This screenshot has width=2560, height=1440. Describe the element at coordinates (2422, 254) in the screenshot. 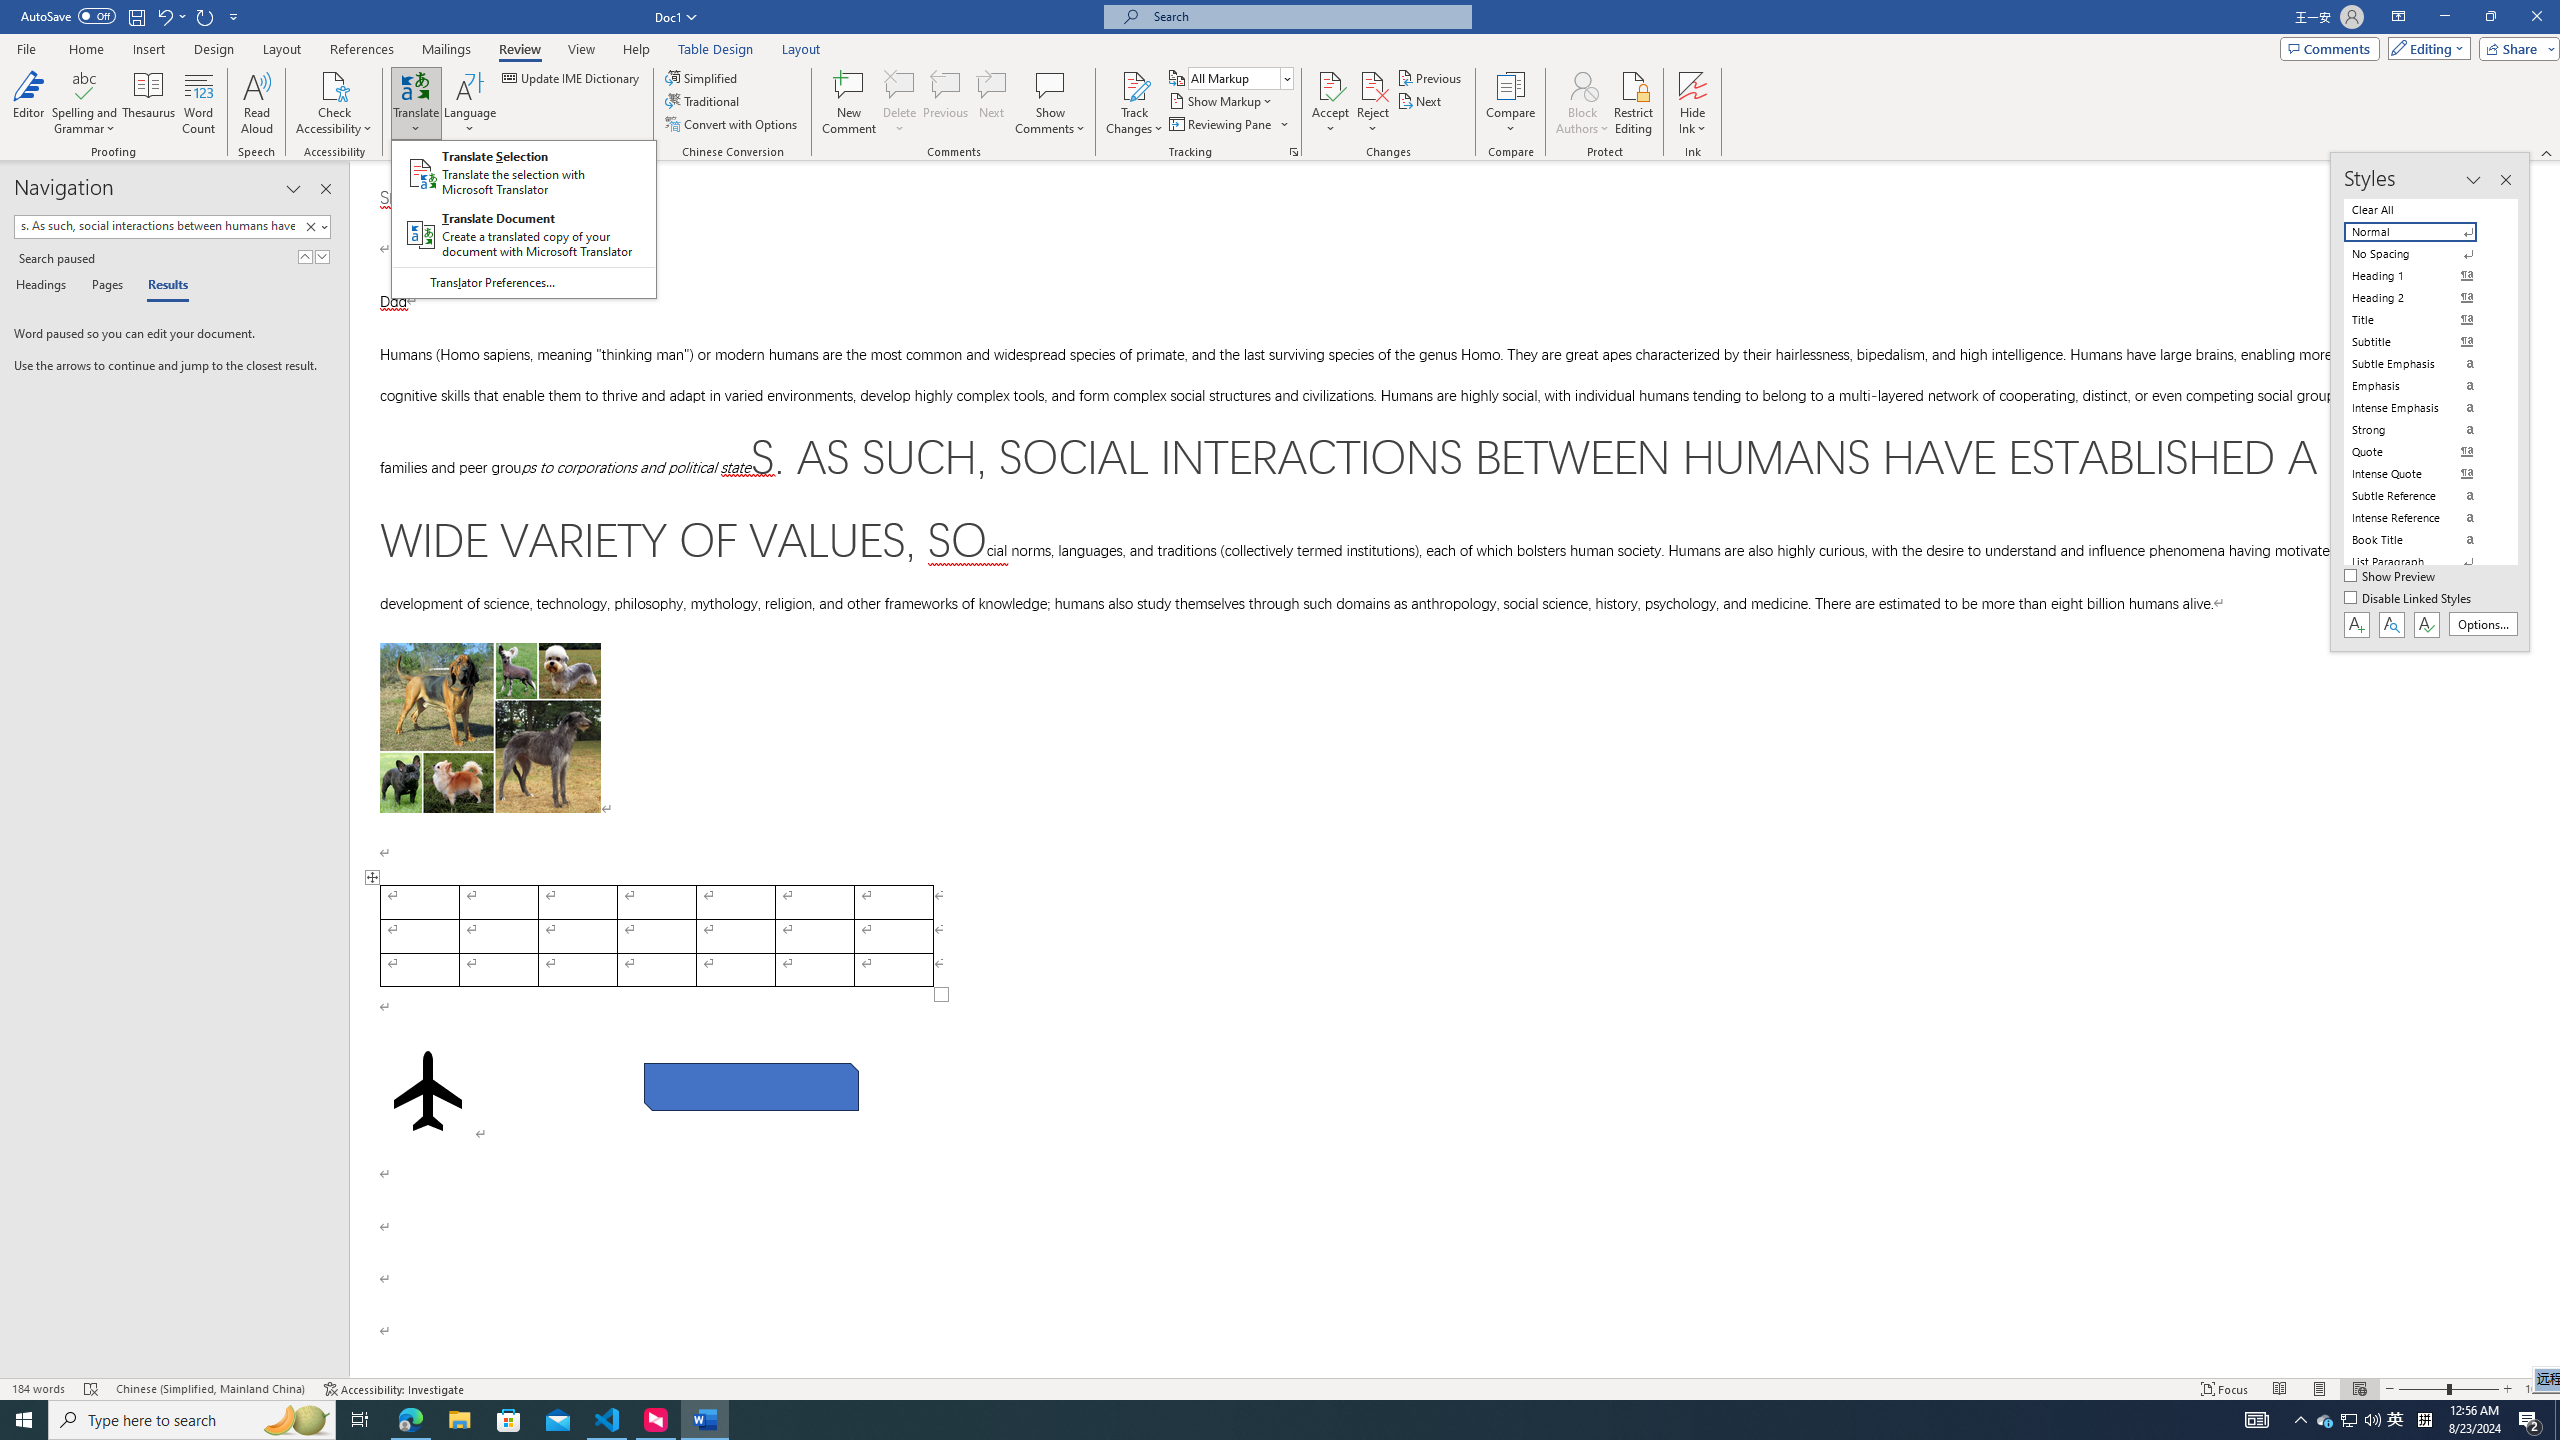

I see `No Spacing` at that location.